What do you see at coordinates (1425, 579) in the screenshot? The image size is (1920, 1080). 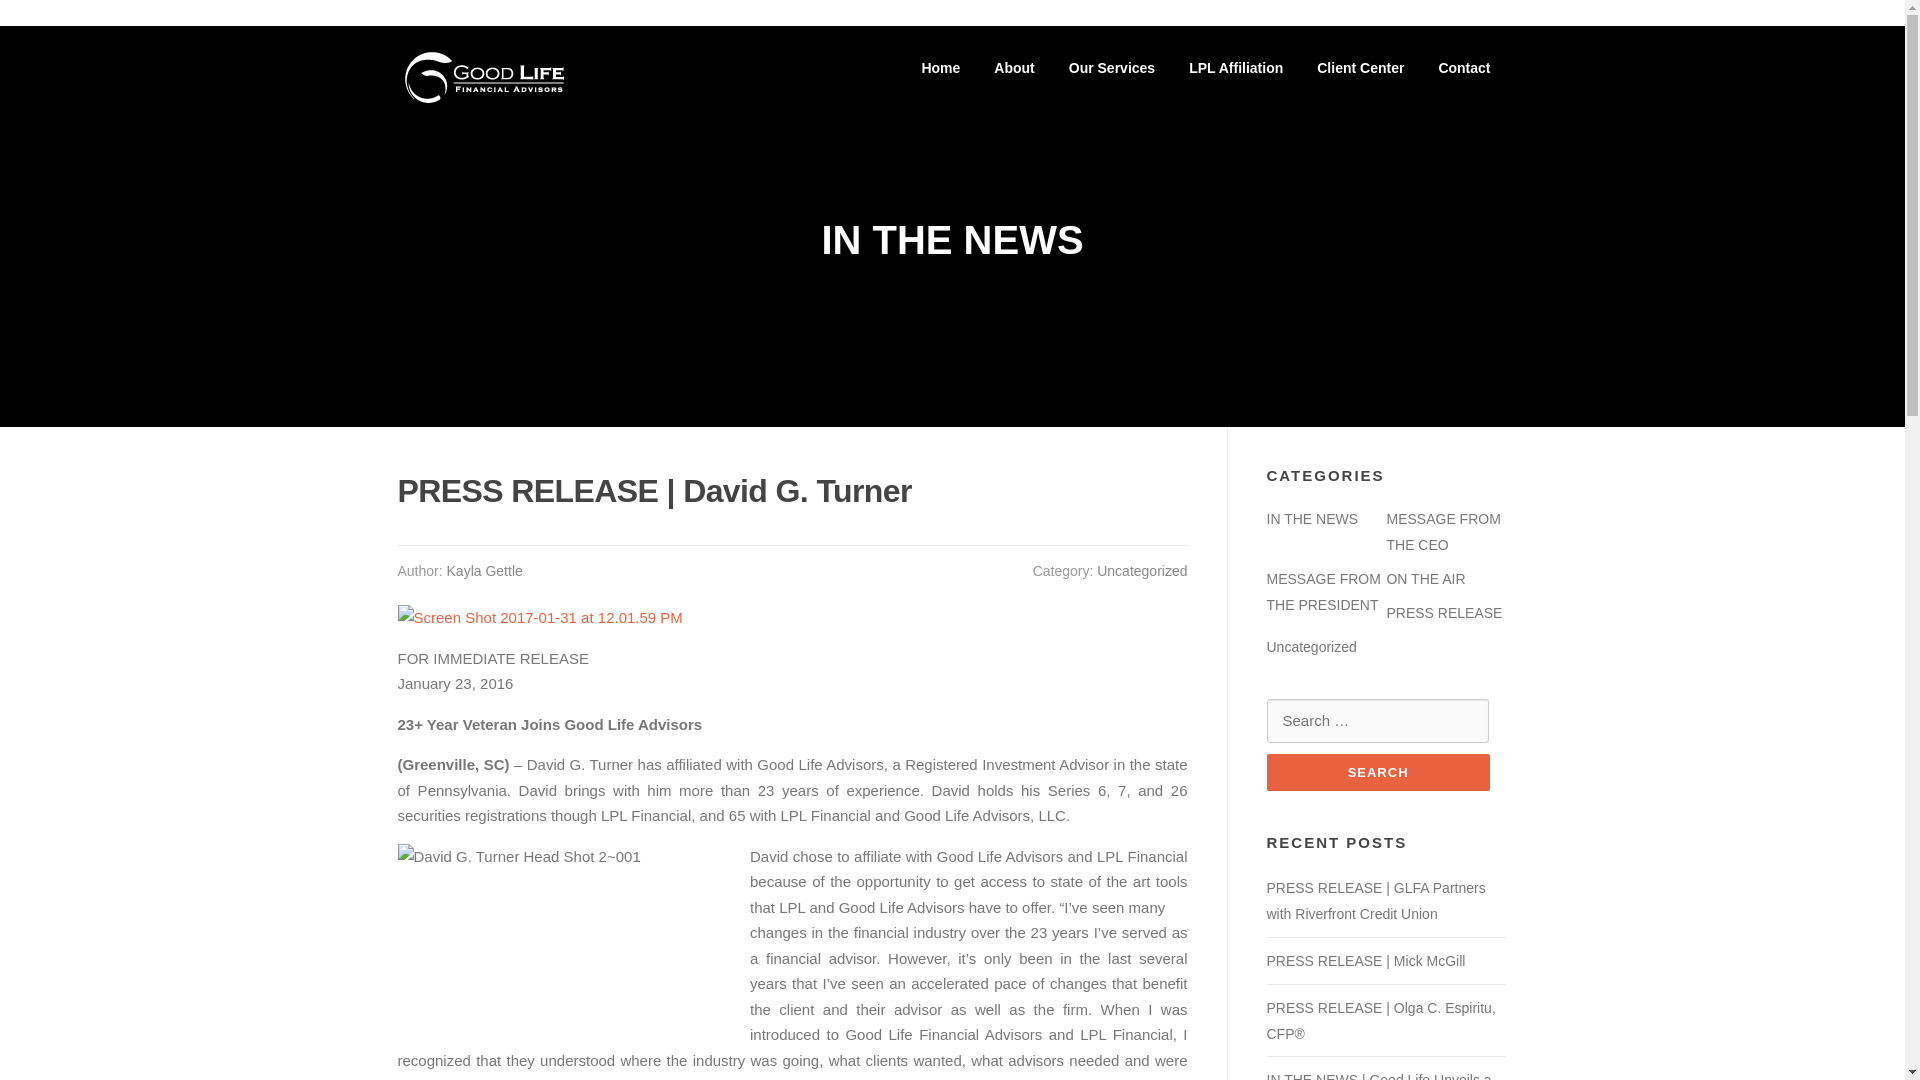 I see `ON THE AIR` at bounding box center [1425, 579].